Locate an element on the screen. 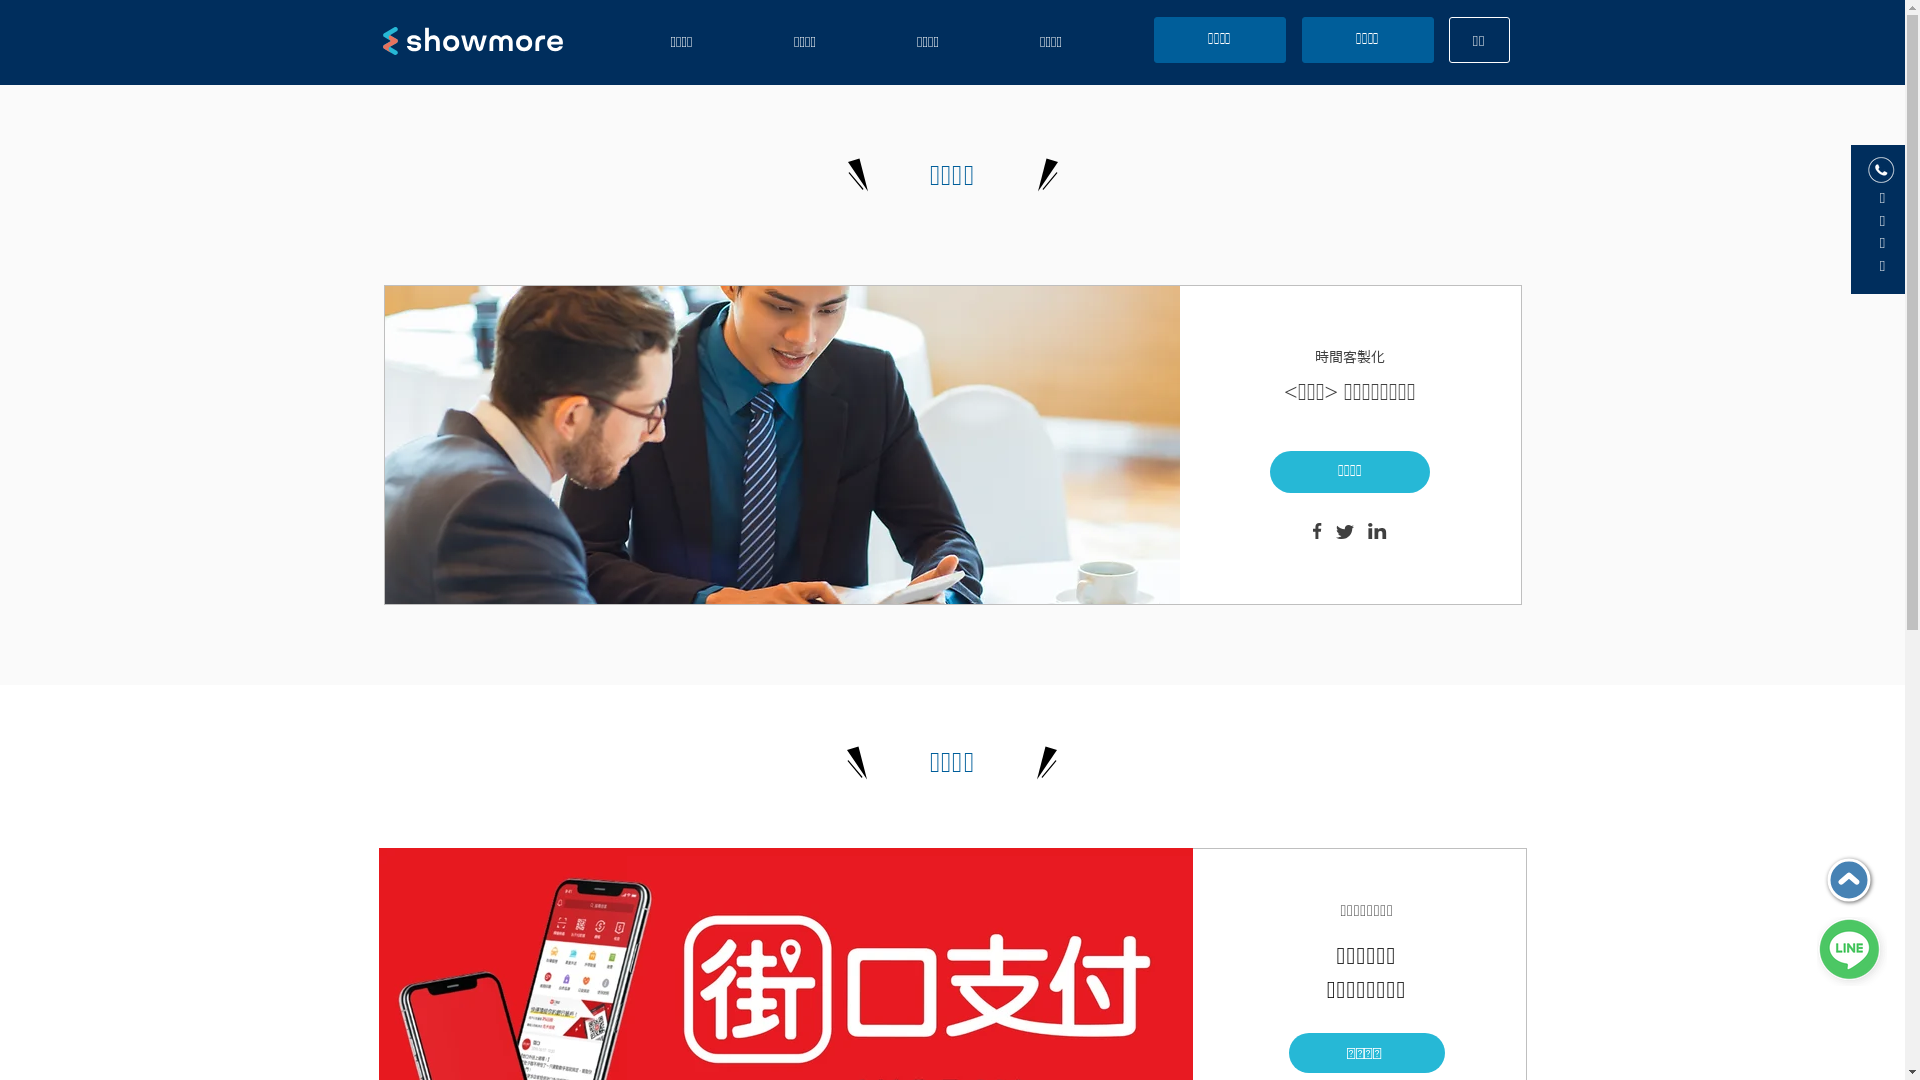 This screenshot has height=1080, width=1920. line.png is located at coordinates (1852, 952).